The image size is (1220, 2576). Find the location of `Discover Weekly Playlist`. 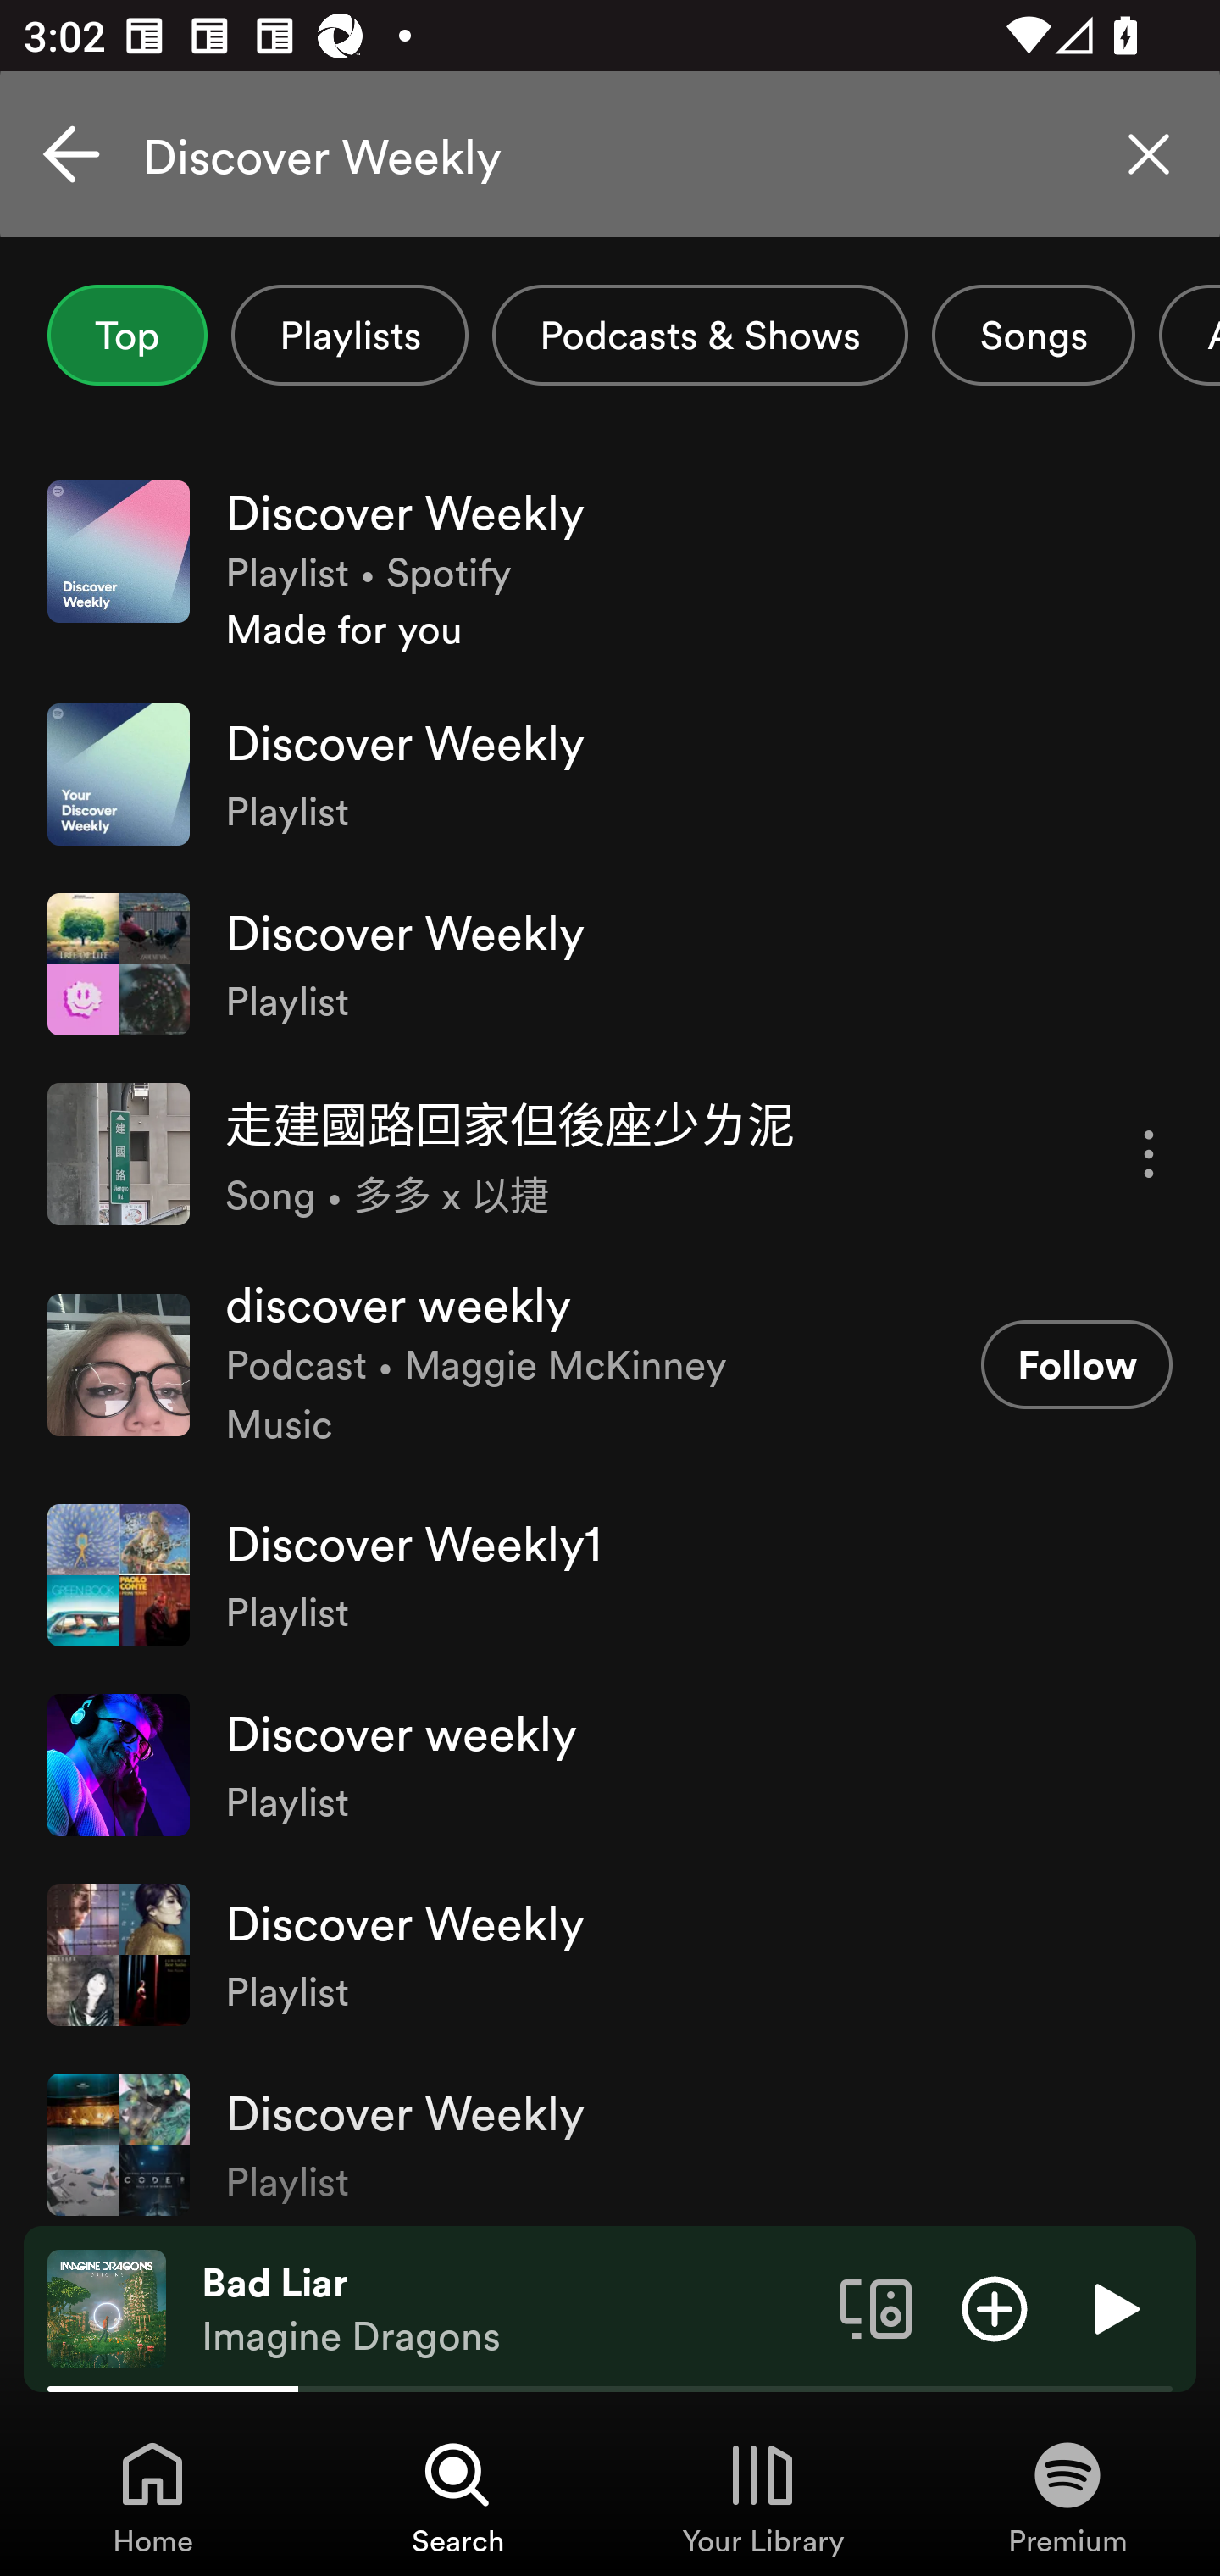

Discover Weekly Playlist is located at coordinates (610, 2137).